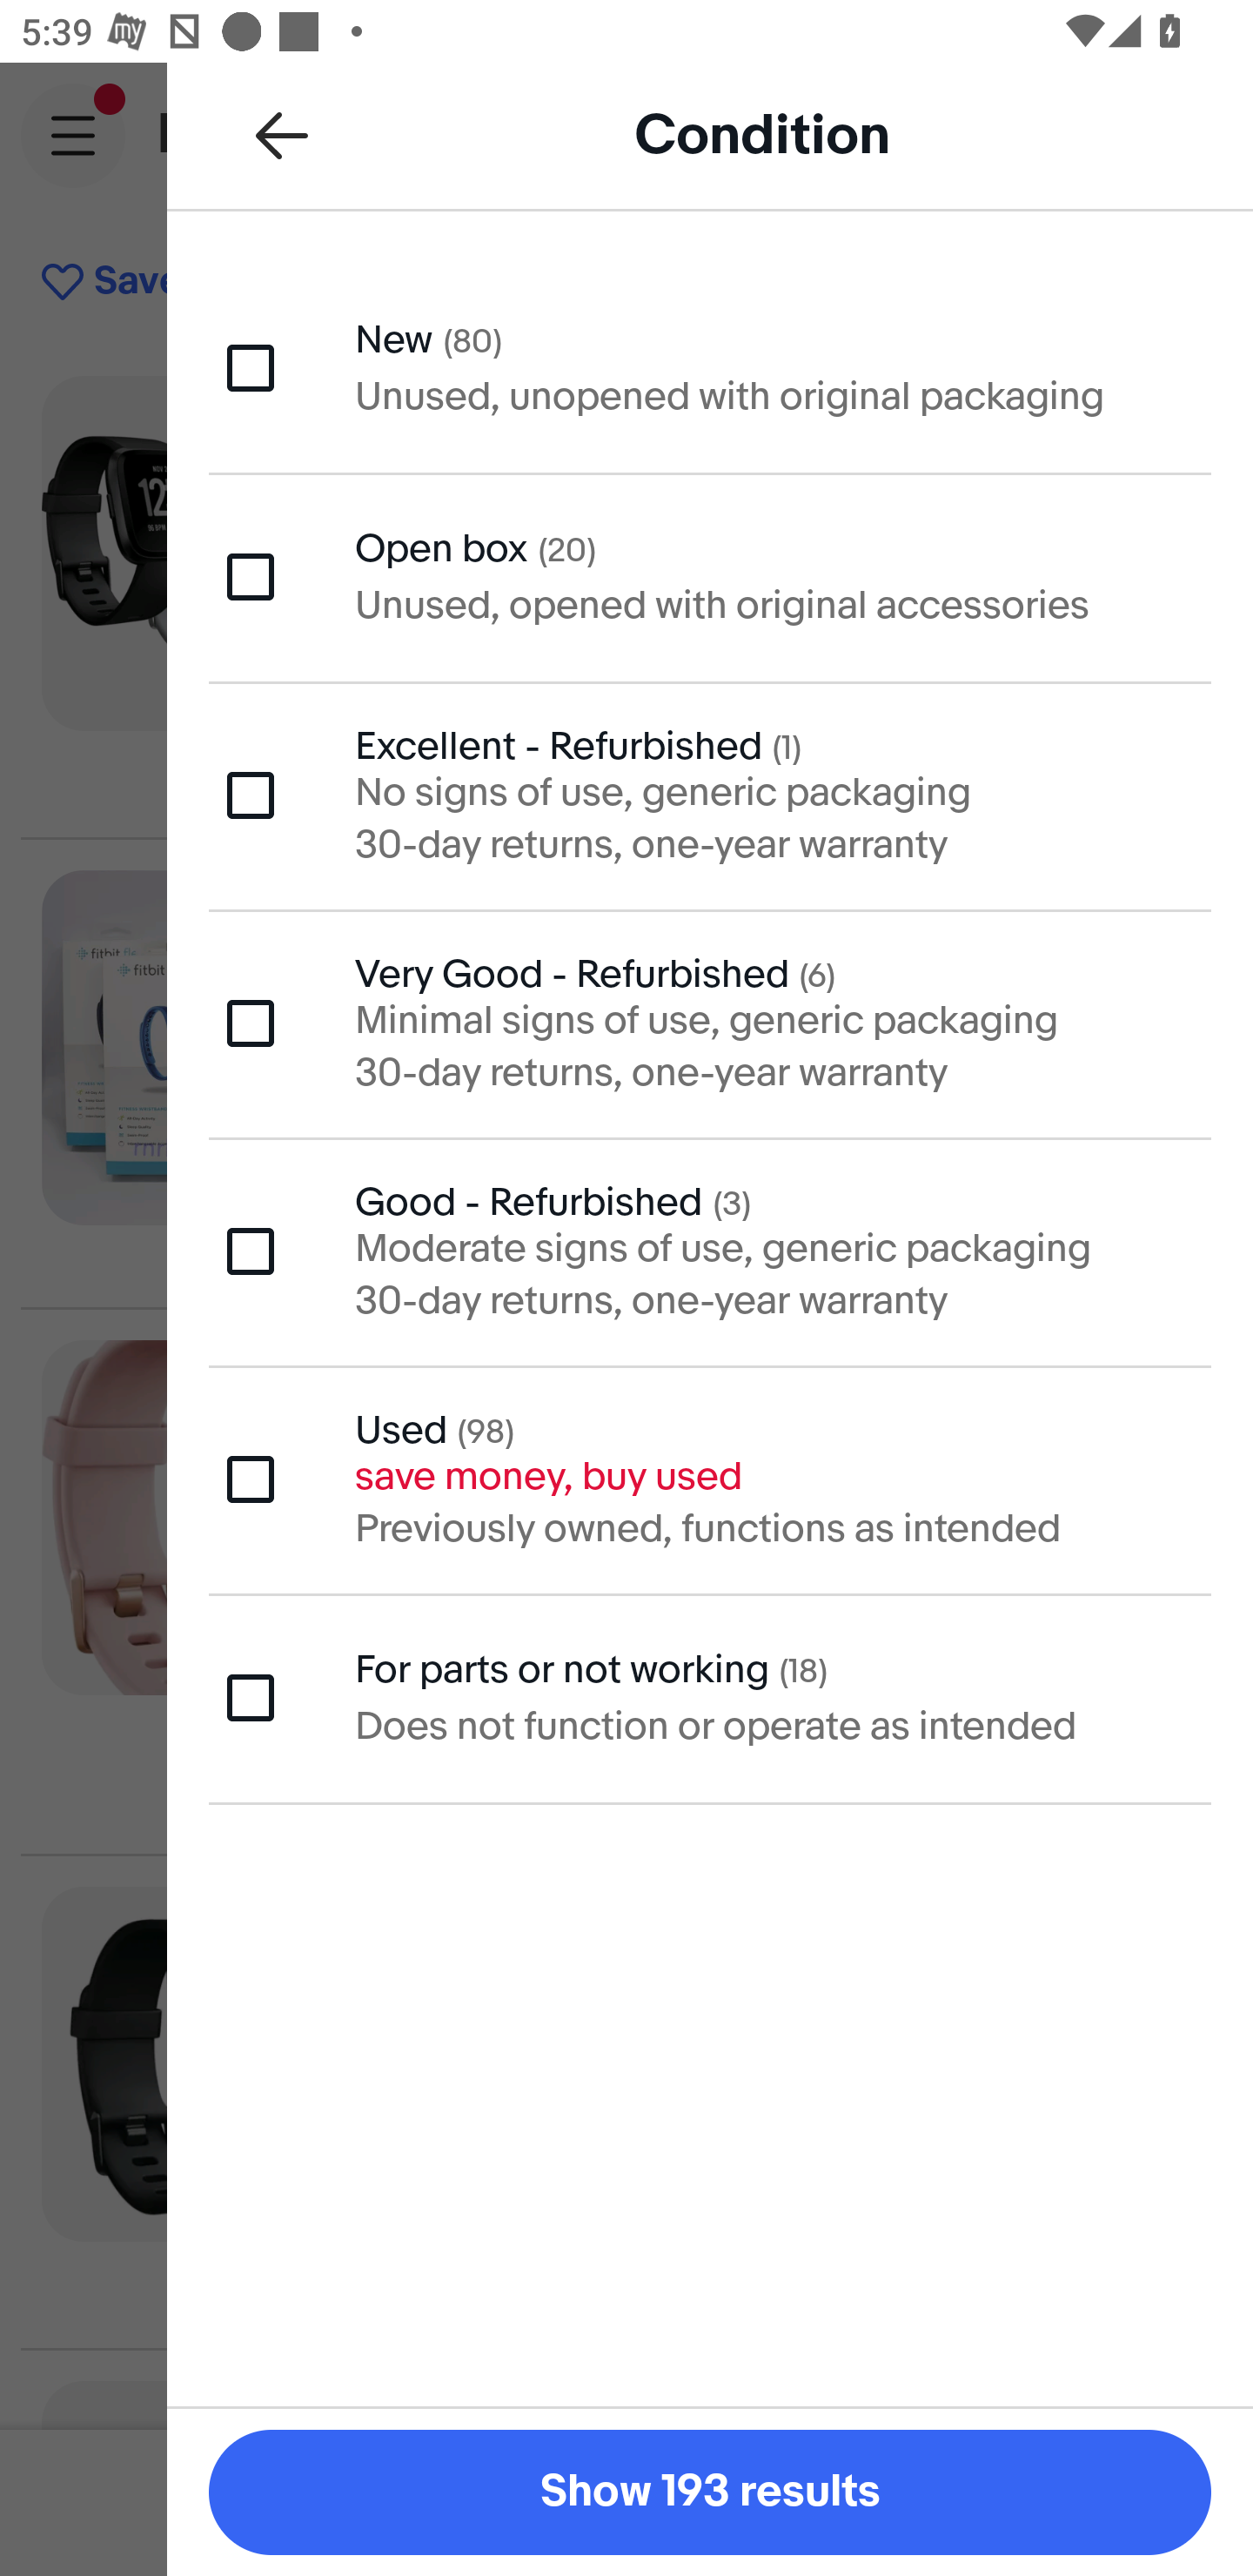 The height and width of the screenshot is (2576, 1253). I want to click on New (80) Unused, unopened with original packaging, so click(710, 366).